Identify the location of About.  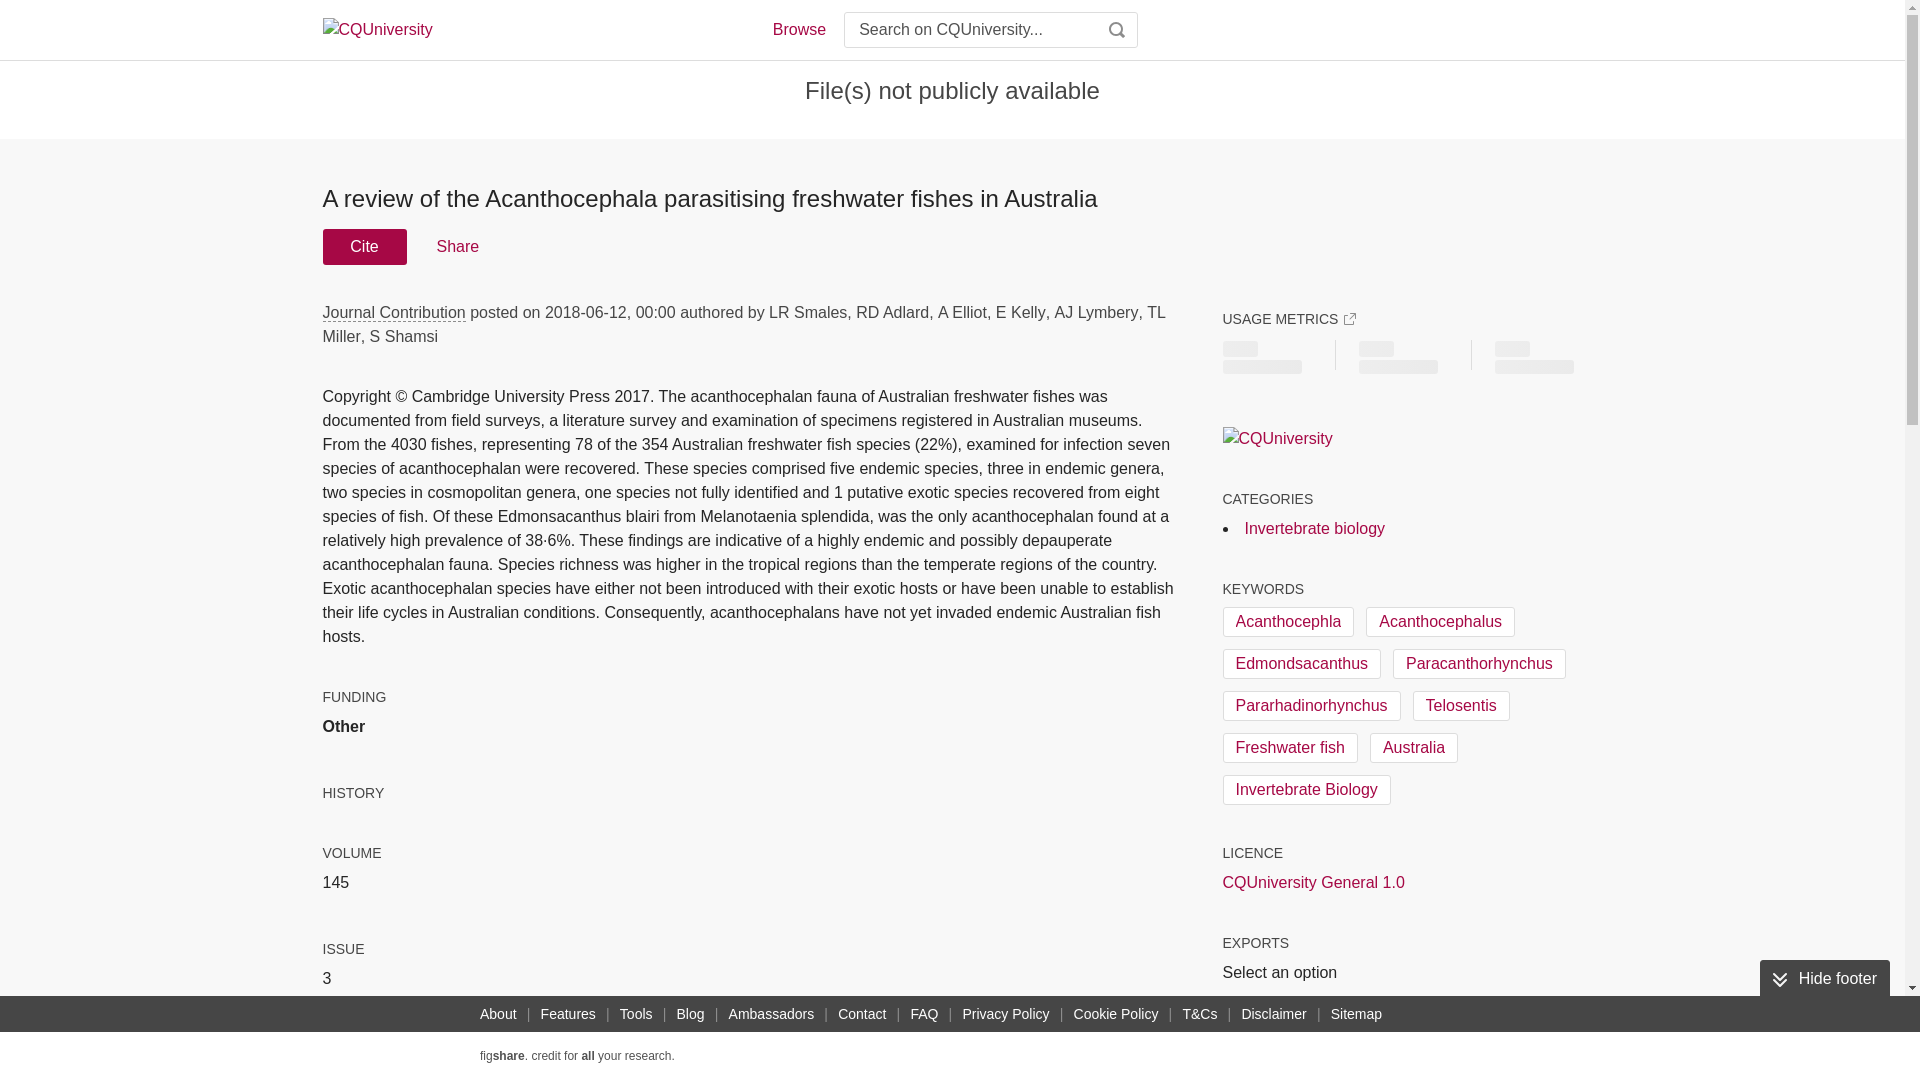
(498, 1014).